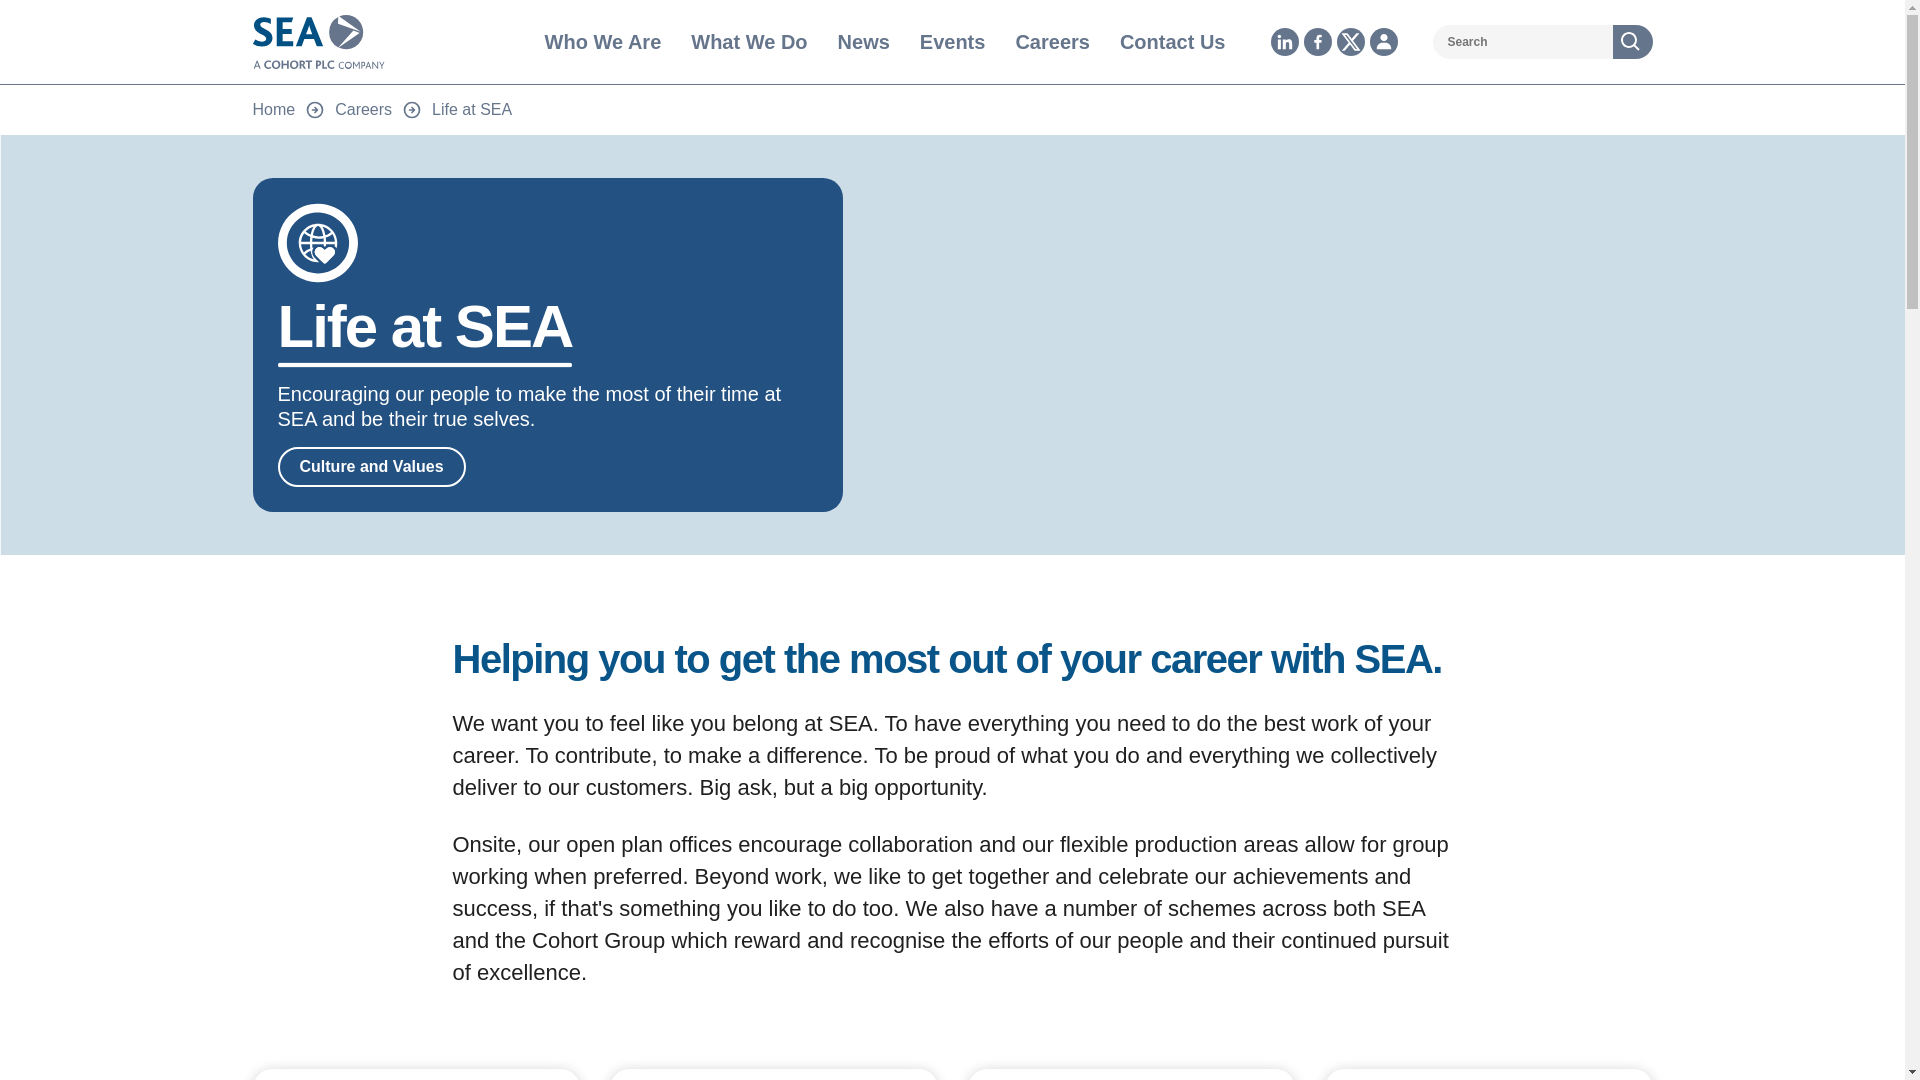 This screenshot has width=1920, height=1080. Describe the element at coordinates (1632, 42) in the screenshot. I see `Search` at that location.